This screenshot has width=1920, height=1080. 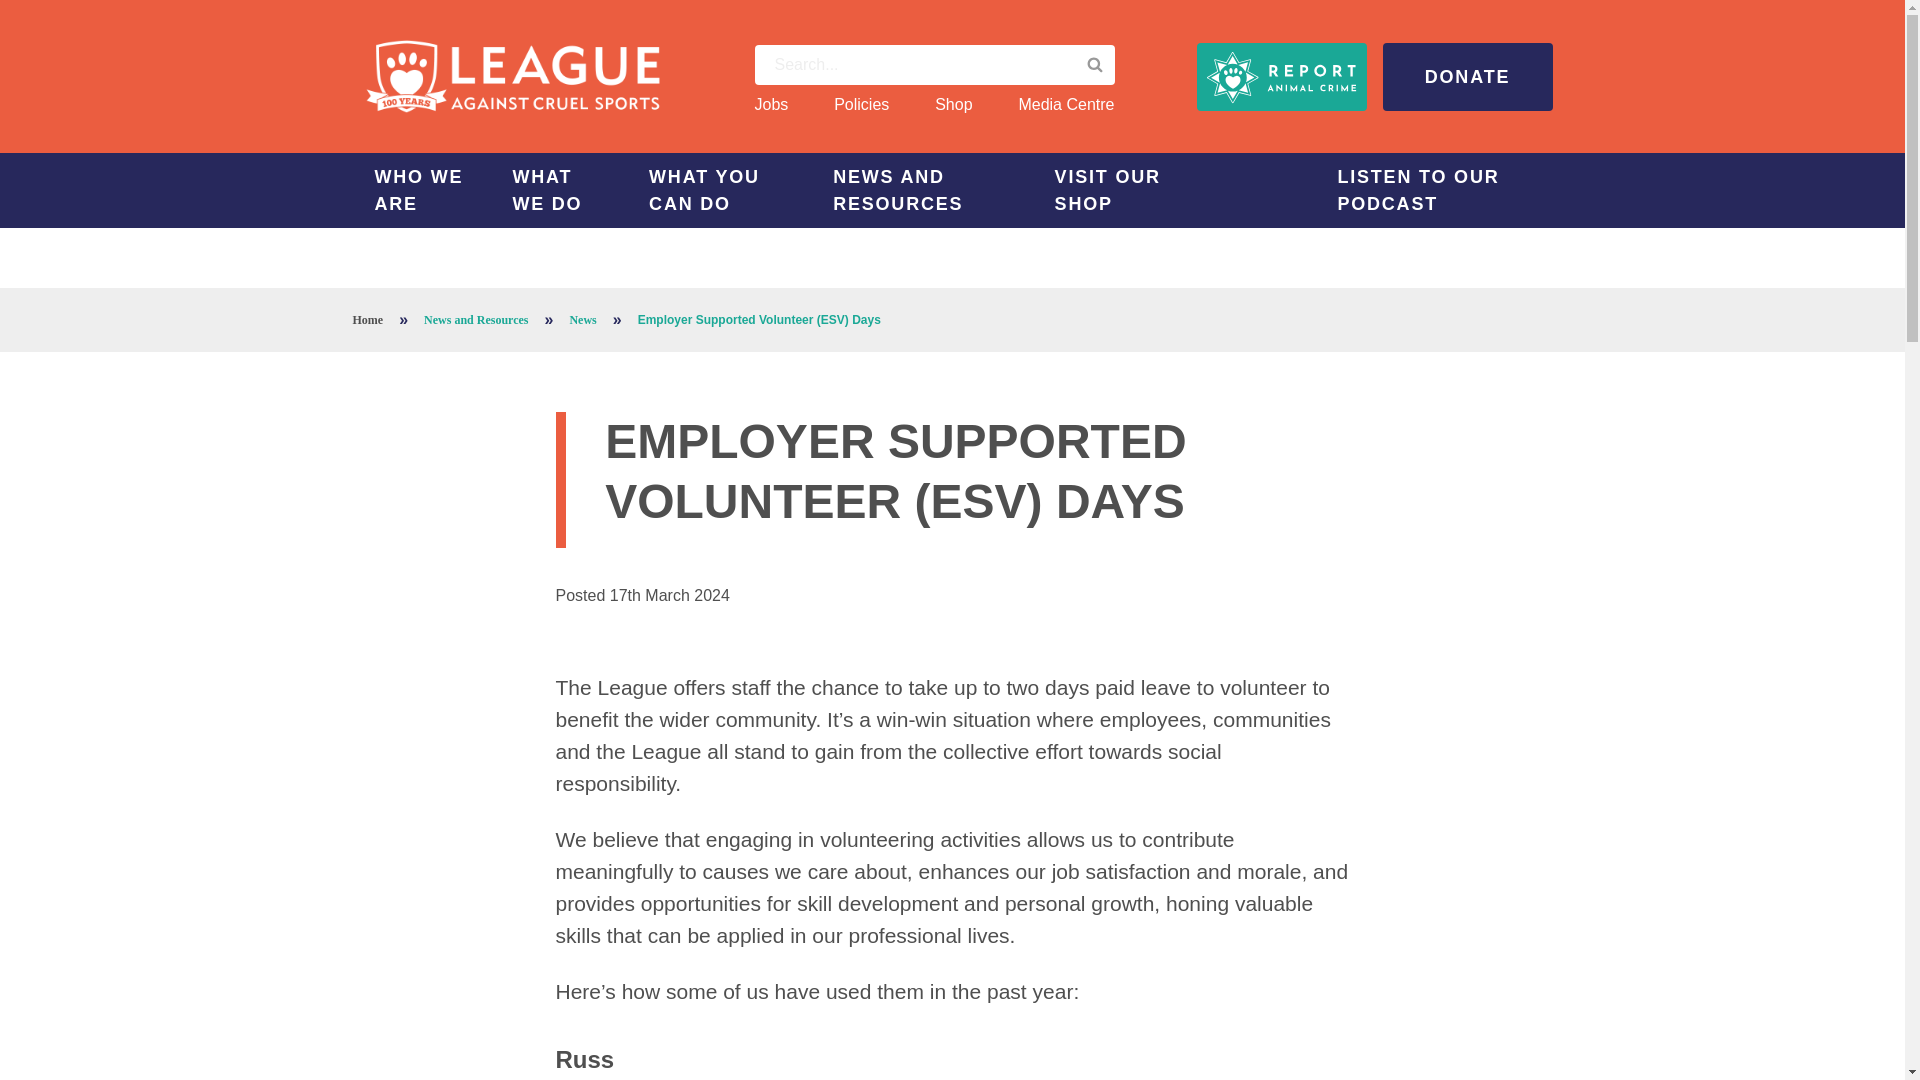 What do you see at coordinates (953, 104) in the screenshot?
I see `Shop` at bounding box center [953, 104].